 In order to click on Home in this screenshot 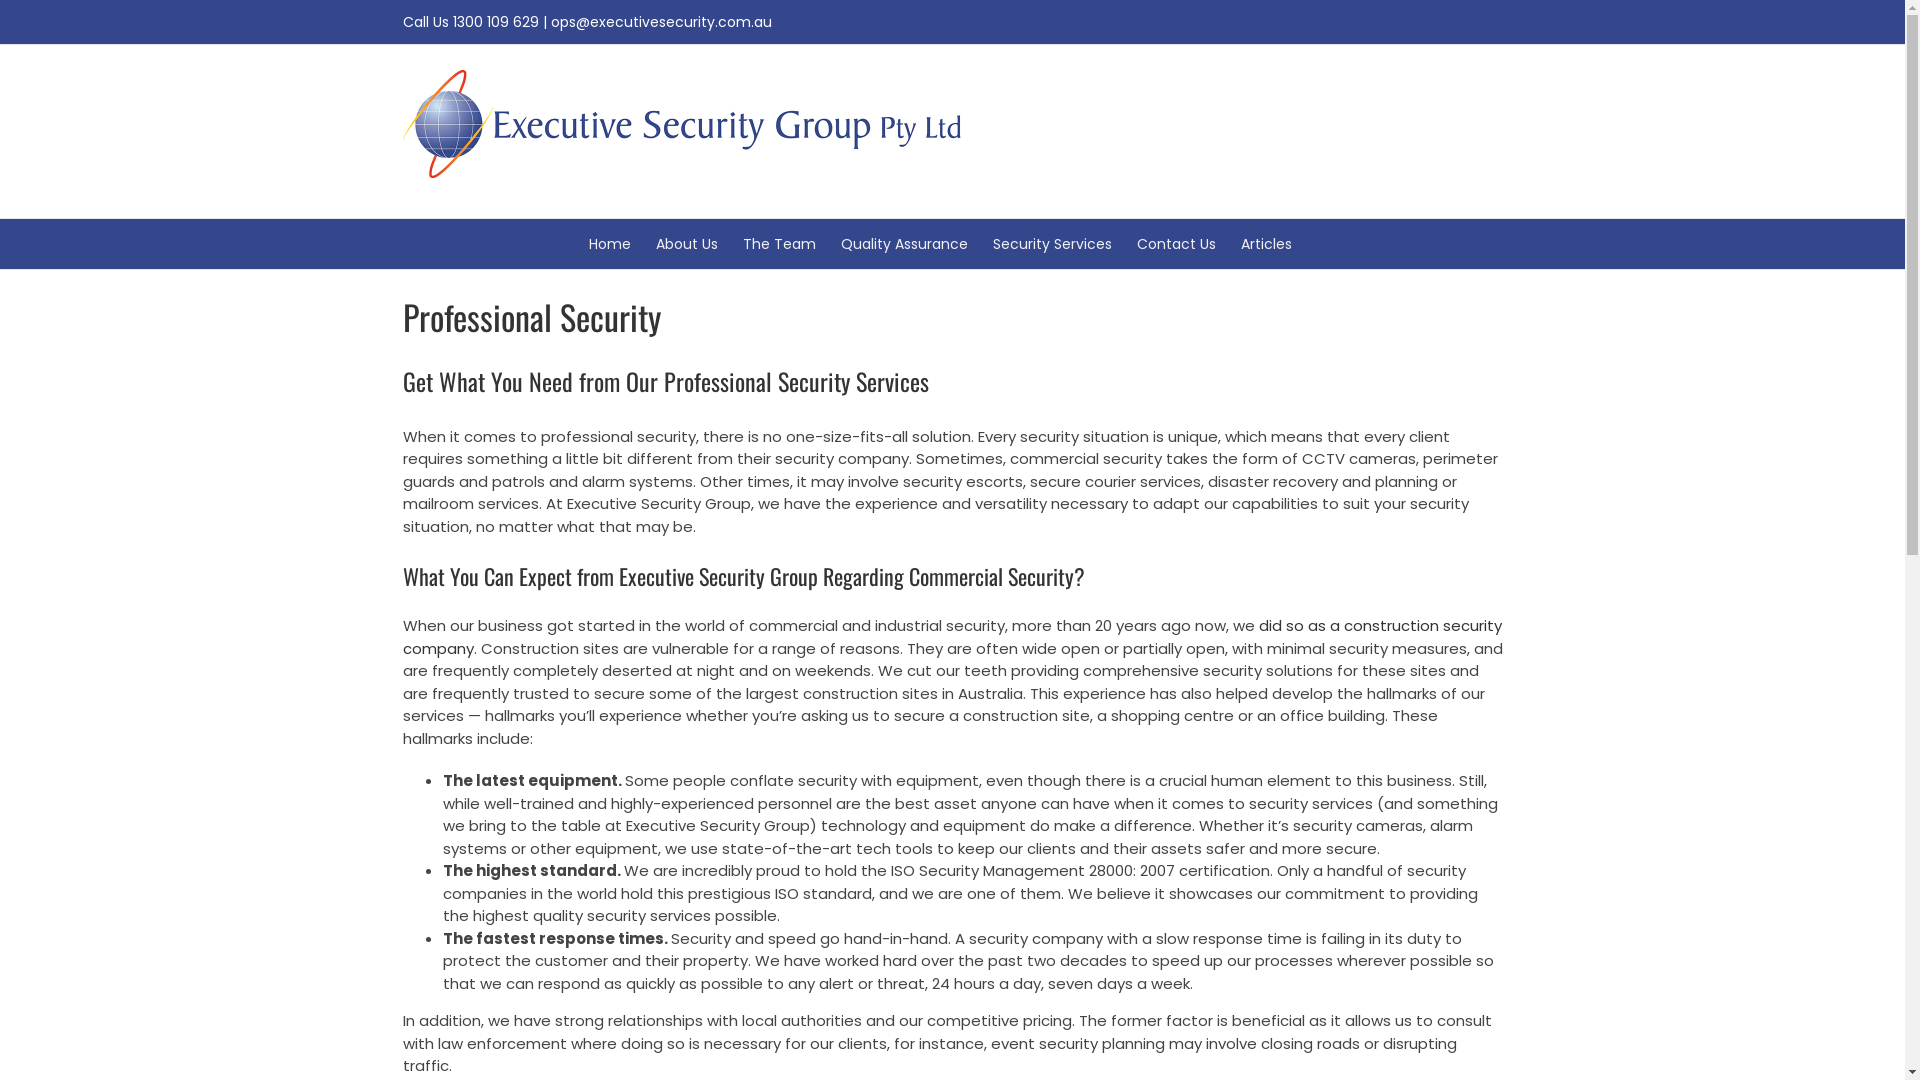, I will do `click(609, 244)`.